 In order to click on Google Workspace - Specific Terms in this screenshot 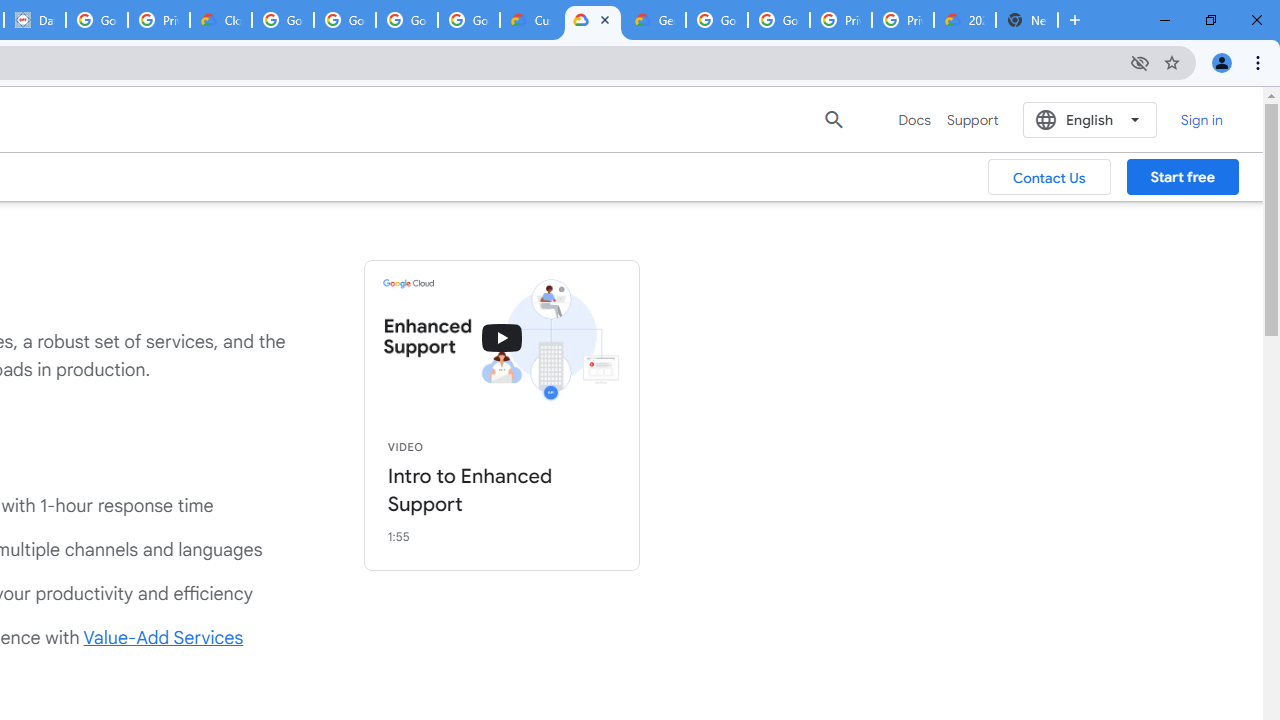, I will do `click(468, 20)`.